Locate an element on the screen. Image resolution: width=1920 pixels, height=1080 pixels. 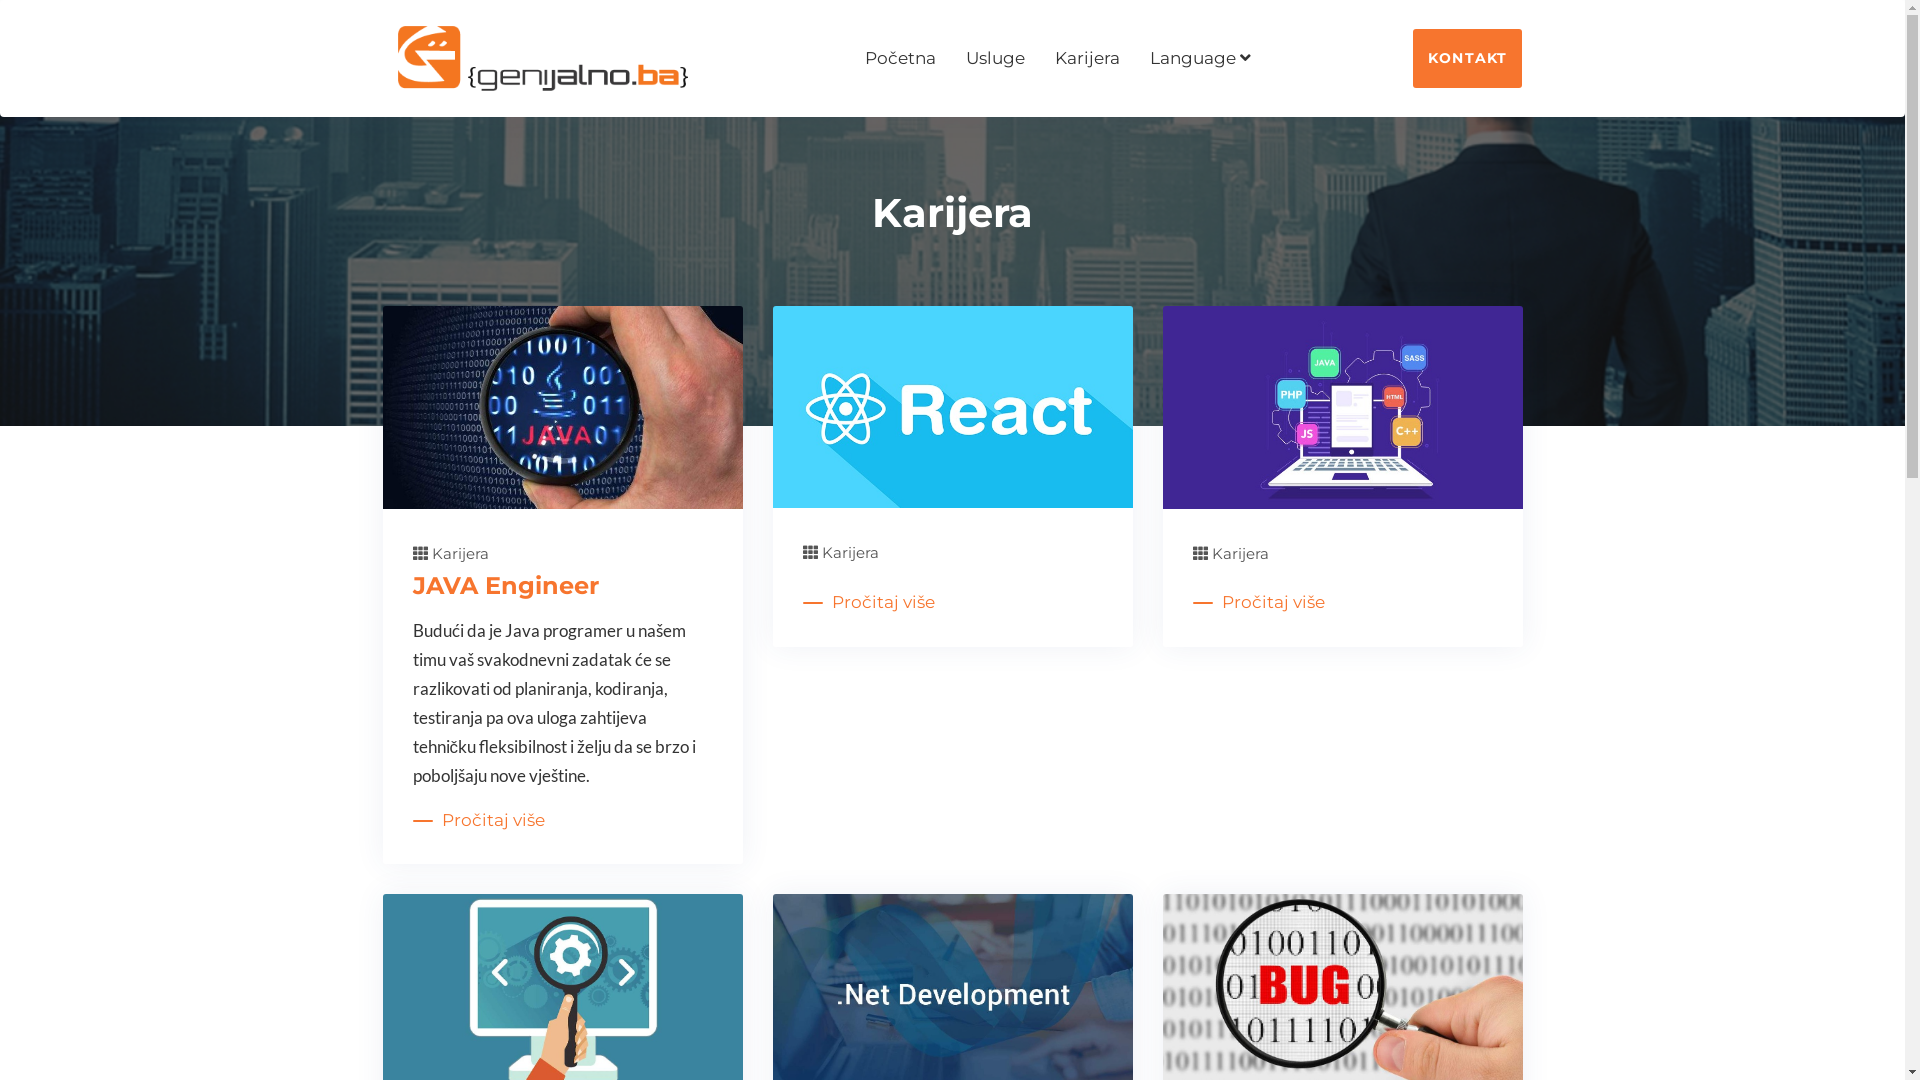
Usluge is located at coordinates (996, 59).